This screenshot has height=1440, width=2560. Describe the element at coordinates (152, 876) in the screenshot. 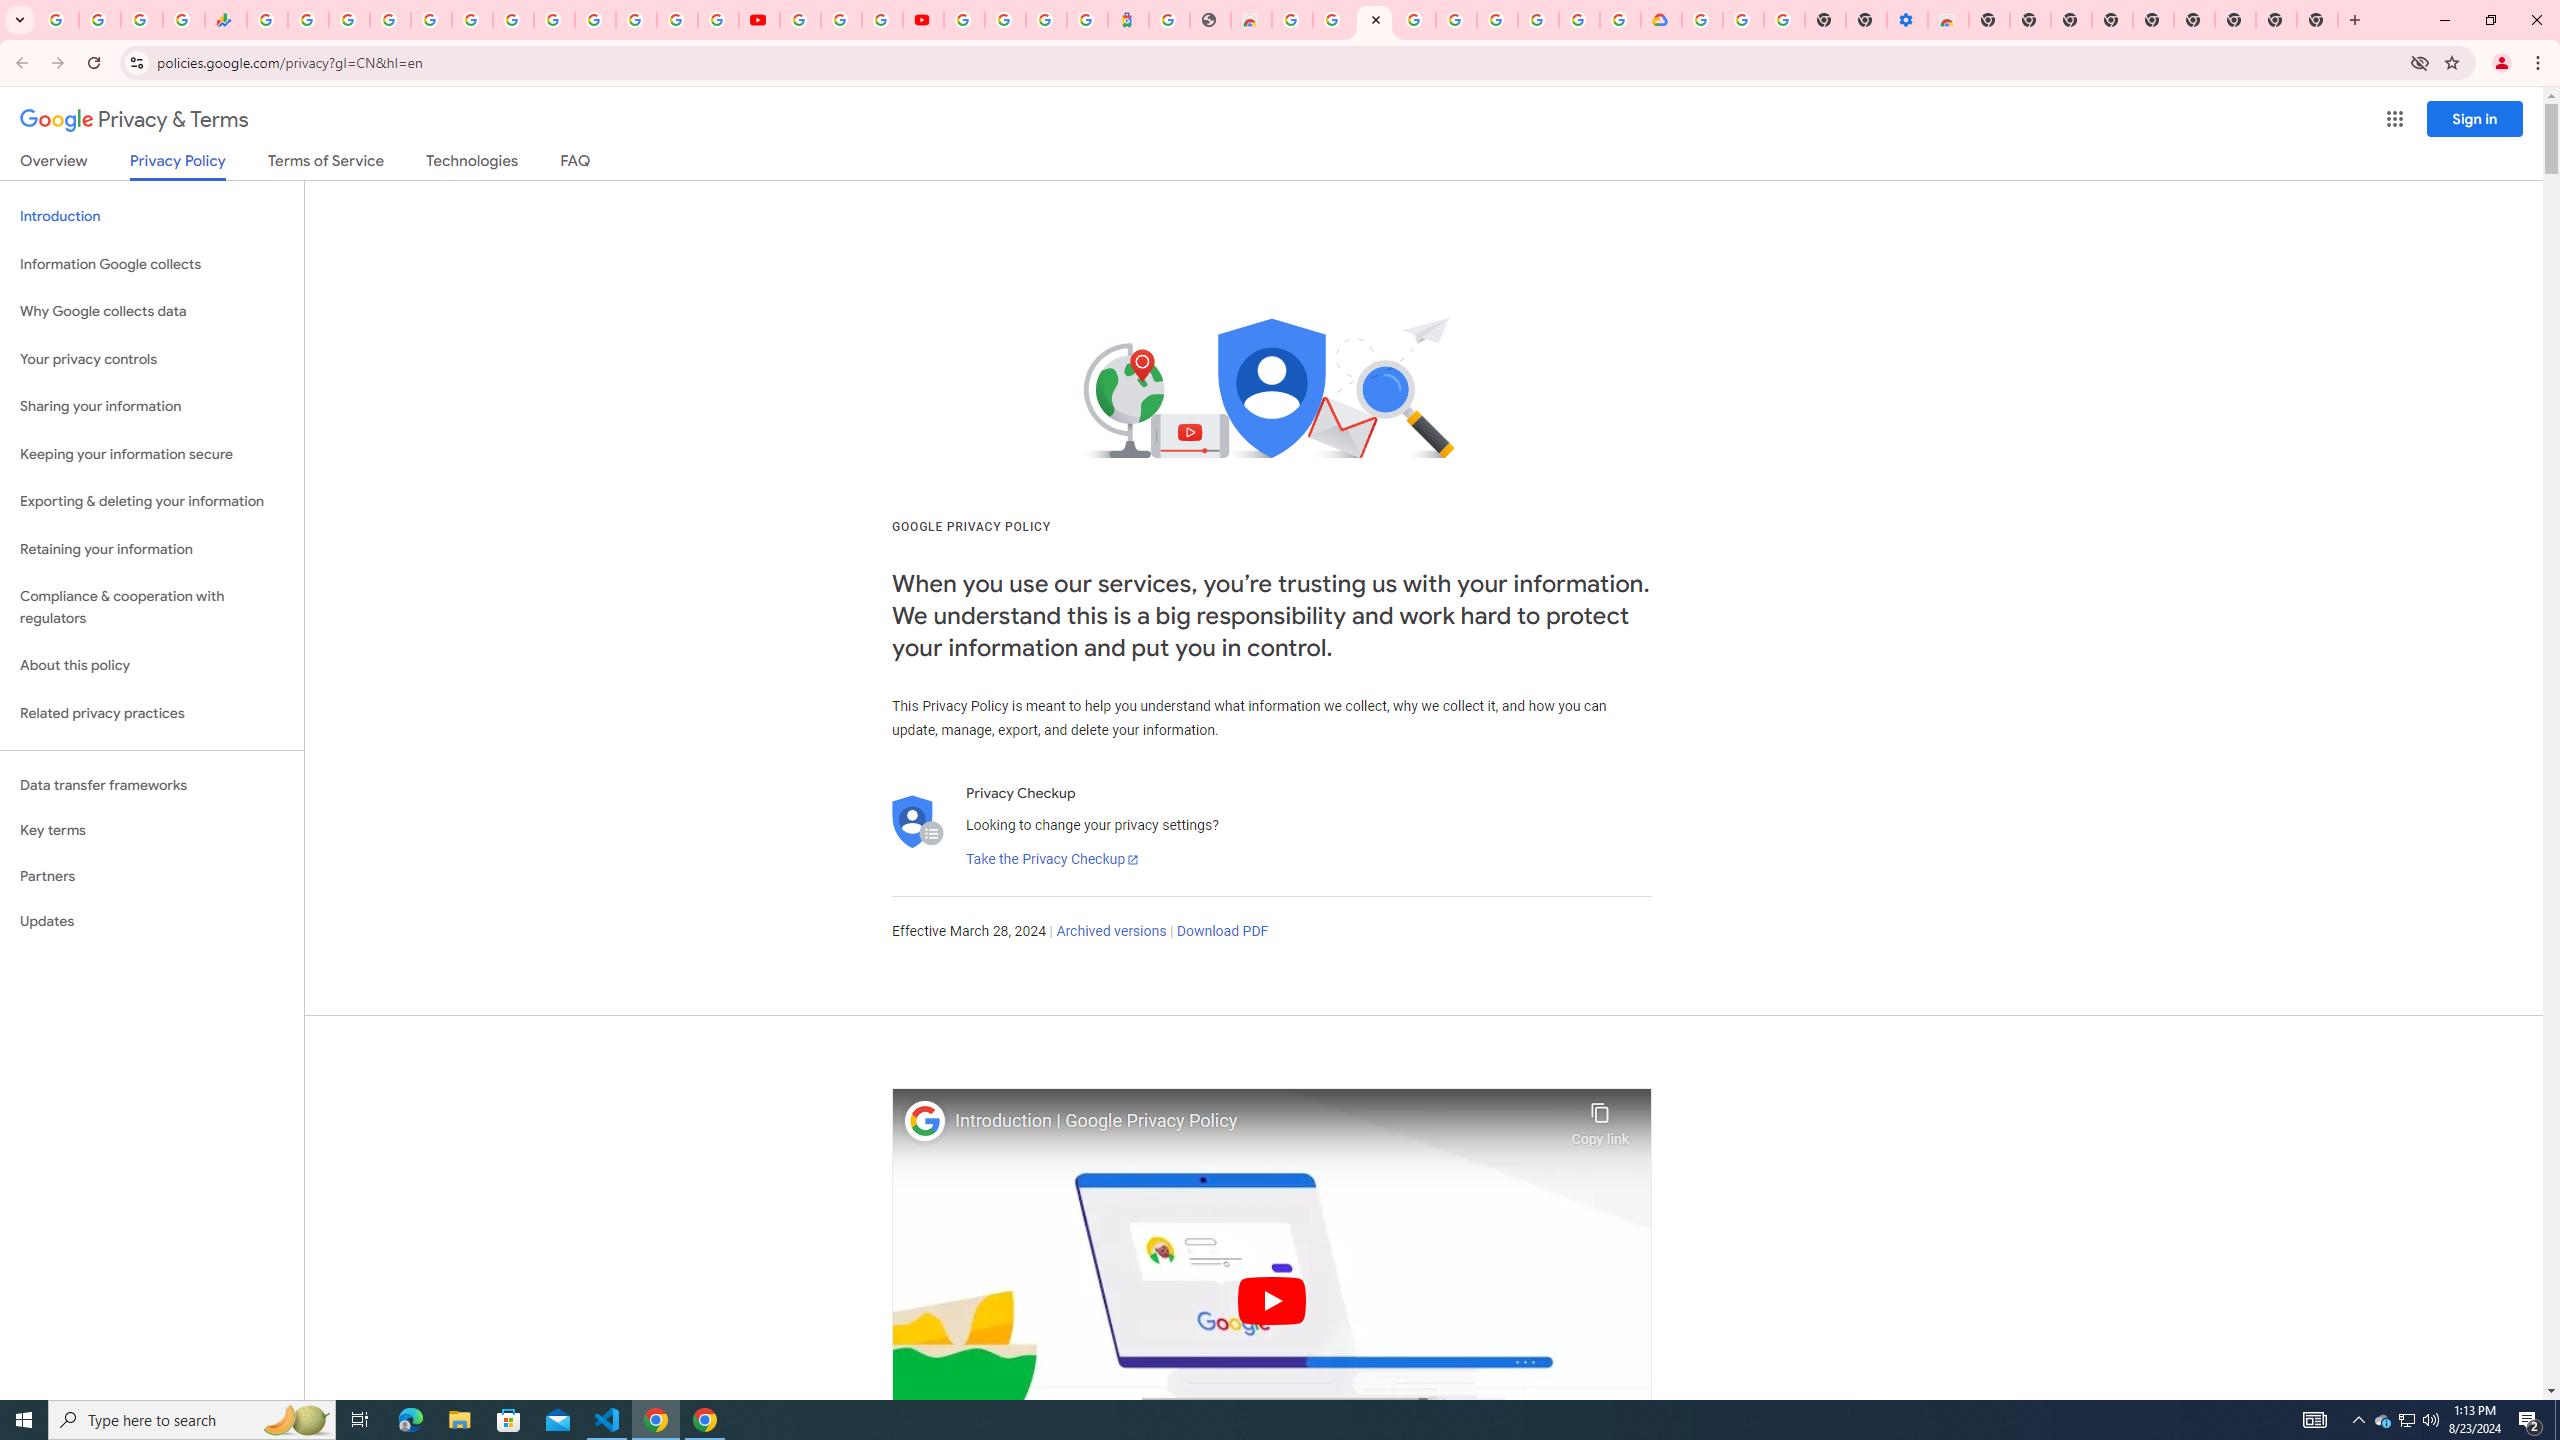

I see `Partners` at that location.